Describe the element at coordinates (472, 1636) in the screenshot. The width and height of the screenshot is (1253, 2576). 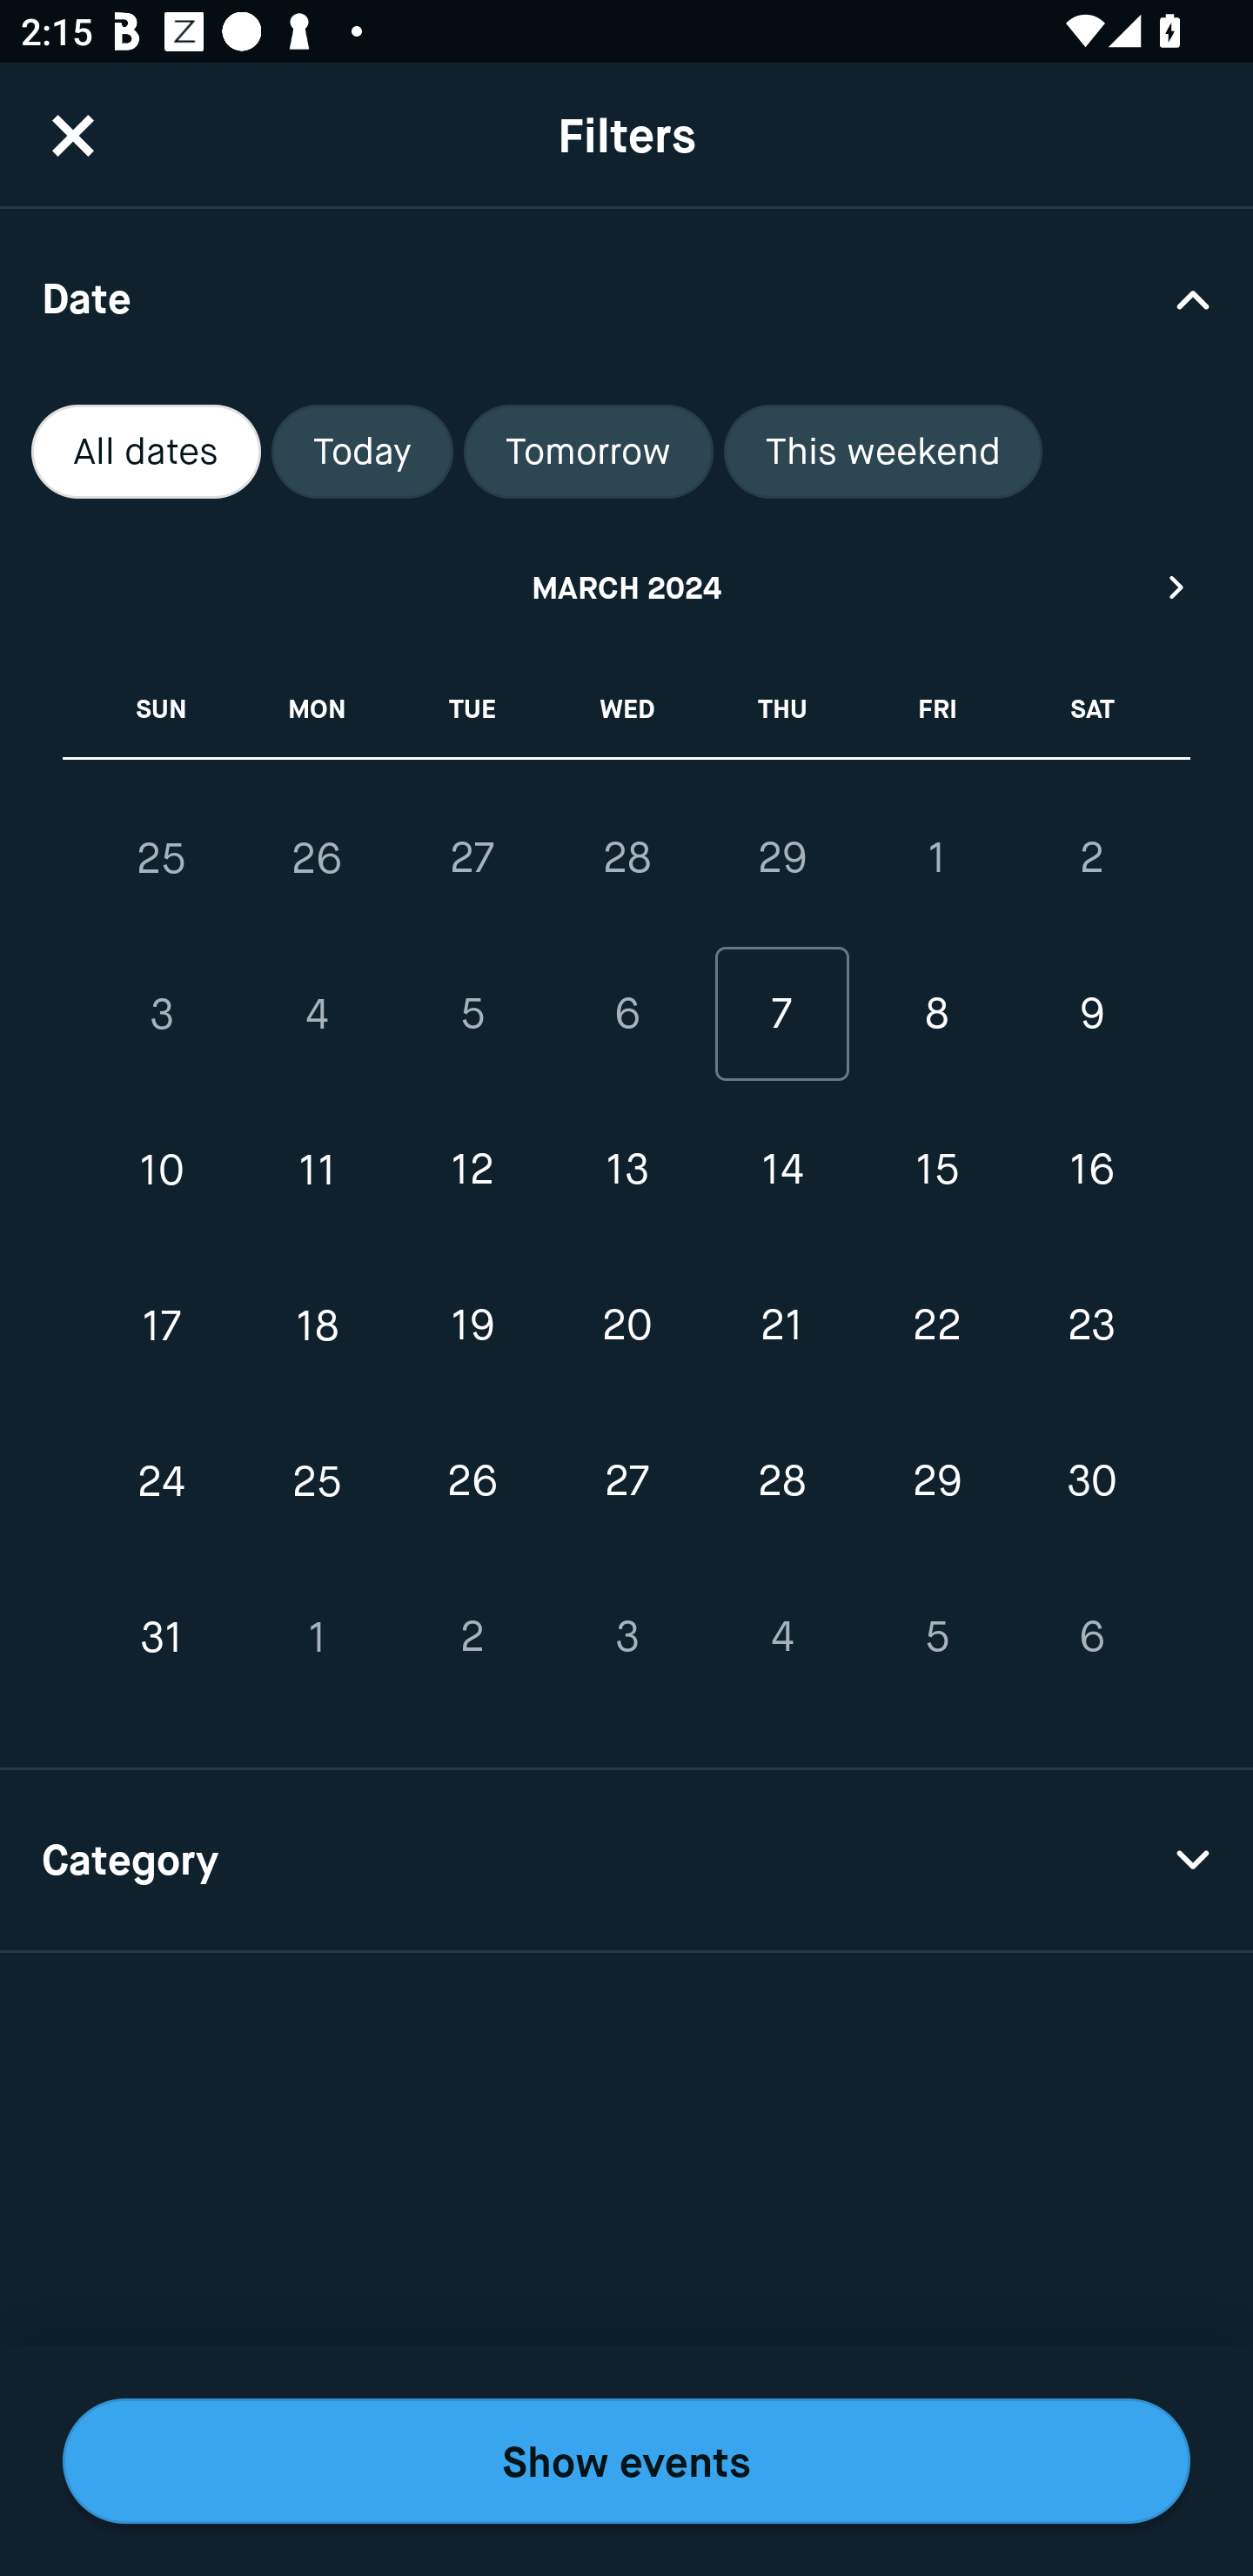
I see `2` at that location.